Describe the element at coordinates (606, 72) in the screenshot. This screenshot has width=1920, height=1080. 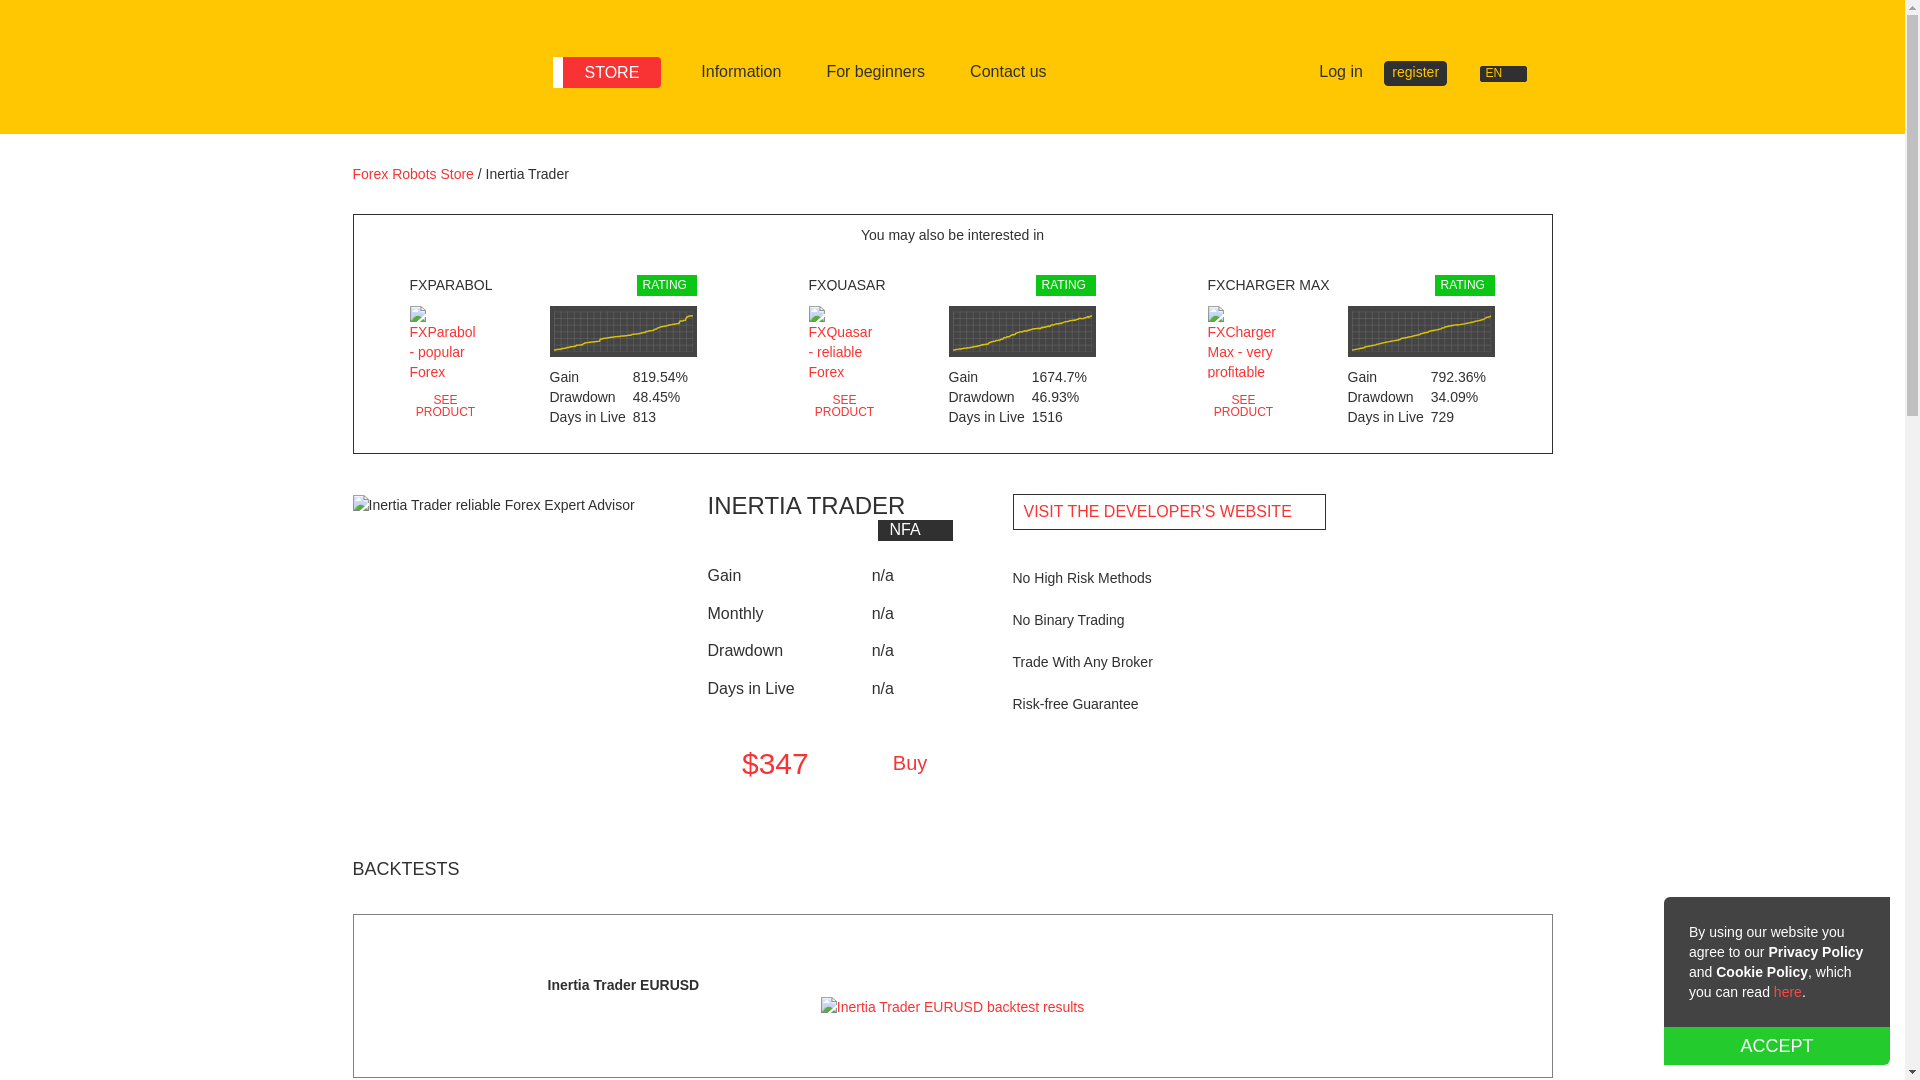
I see `STORE` at that location.